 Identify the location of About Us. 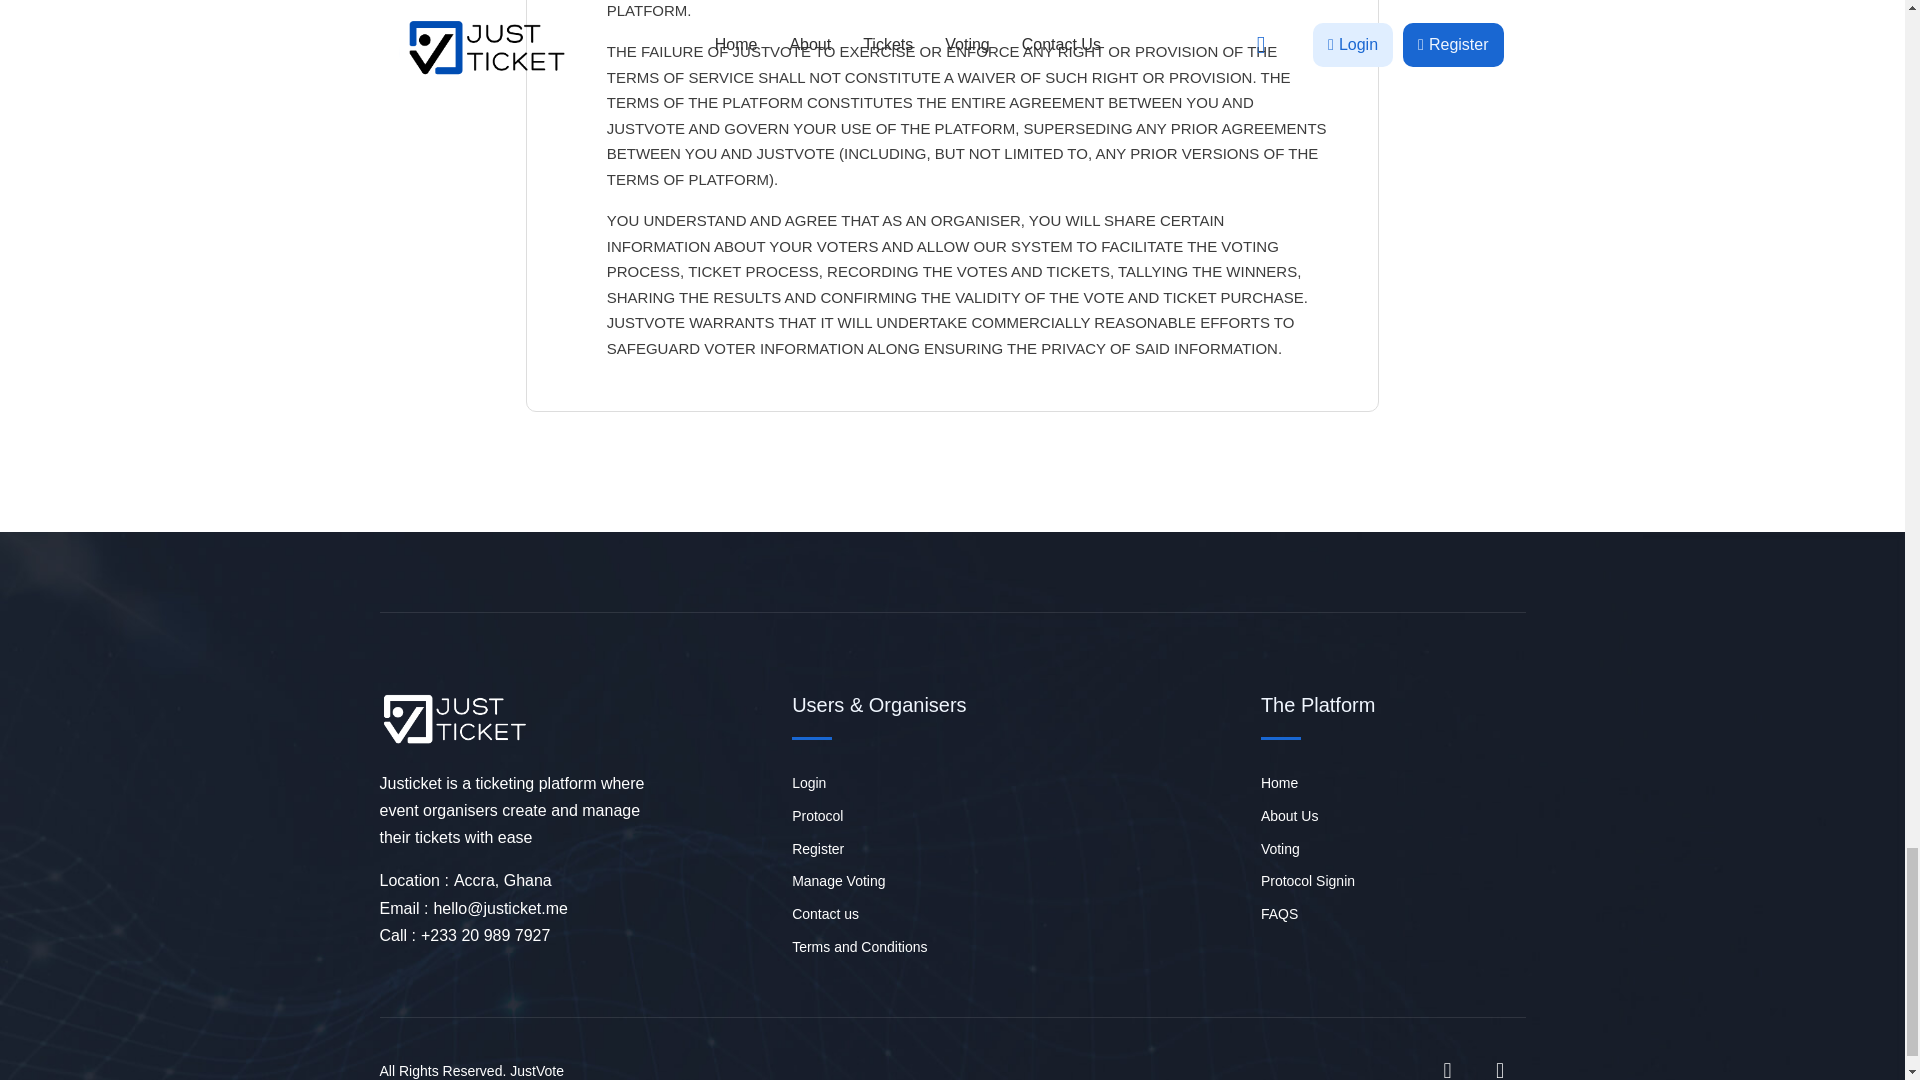
(1318, 818).